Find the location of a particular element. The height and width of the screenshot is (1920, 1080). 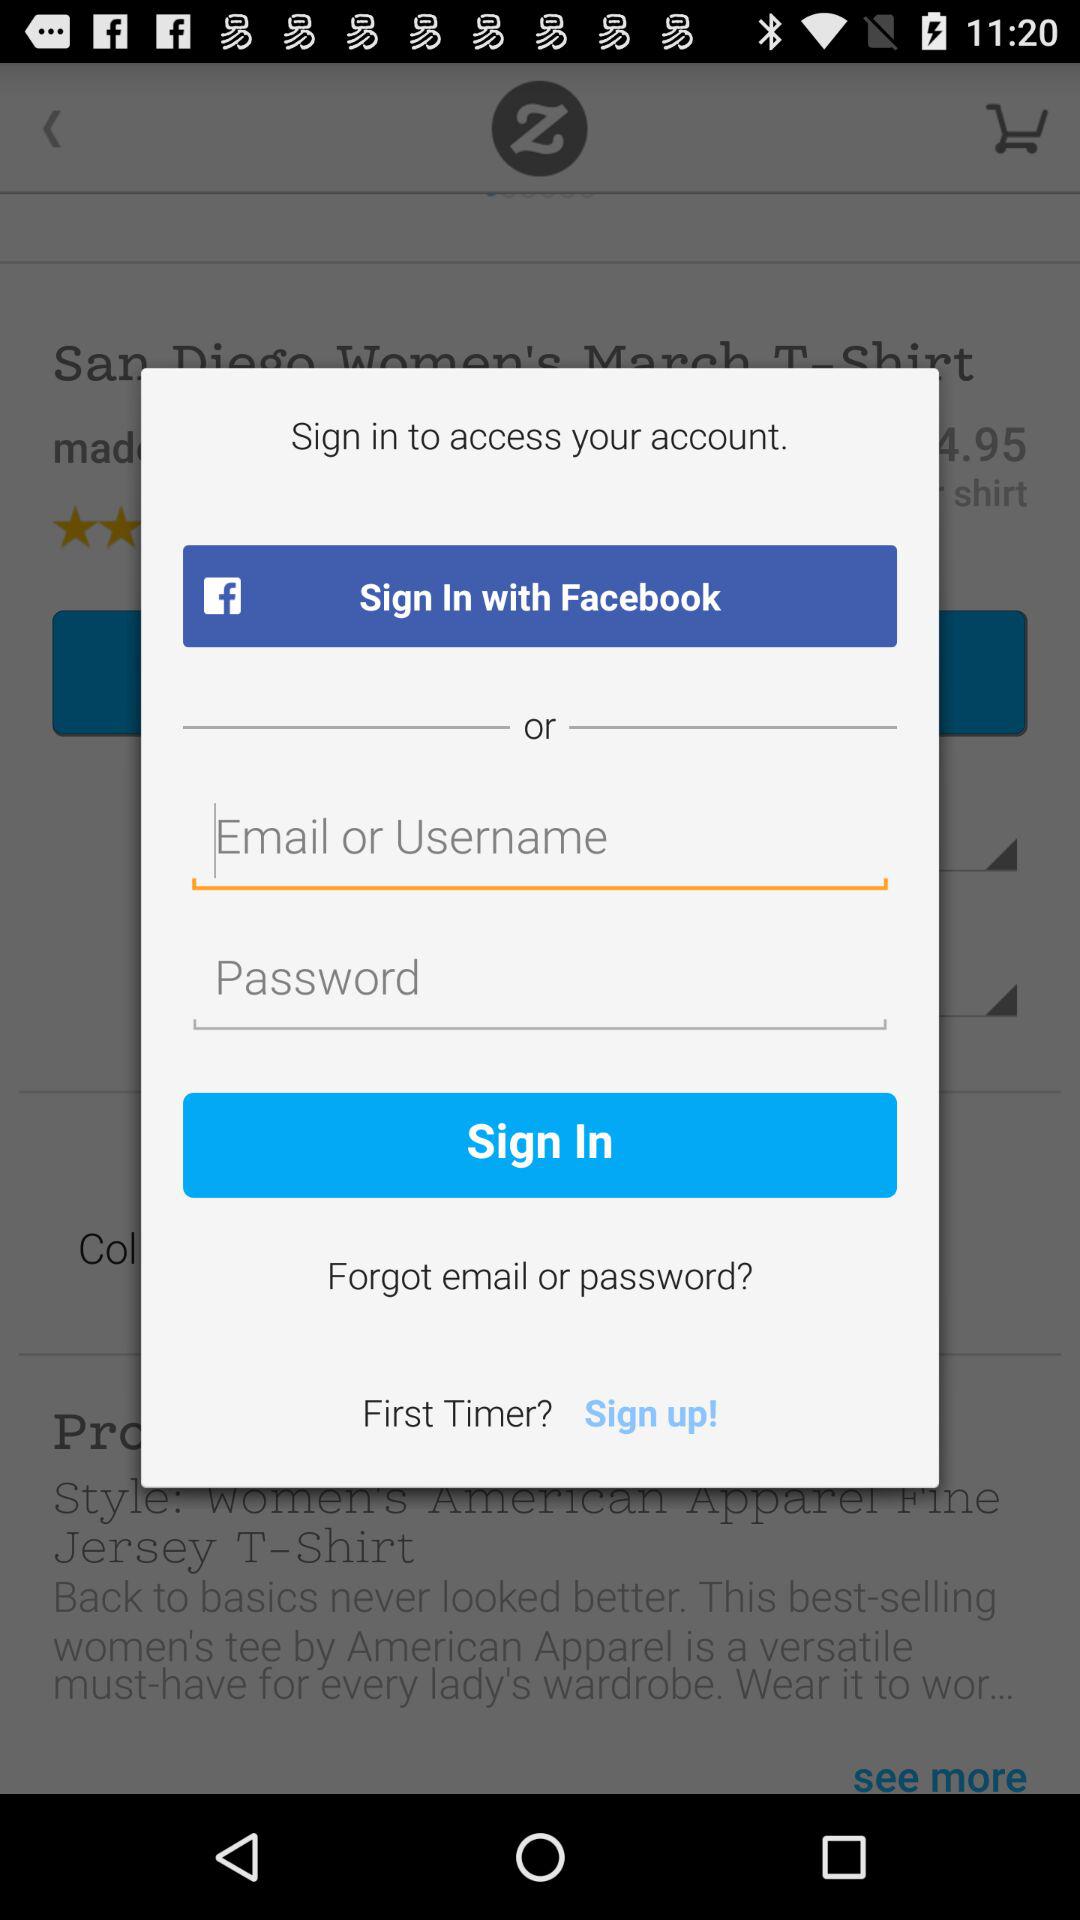

press item below forgot email or is located at coordinates (650, 1416).